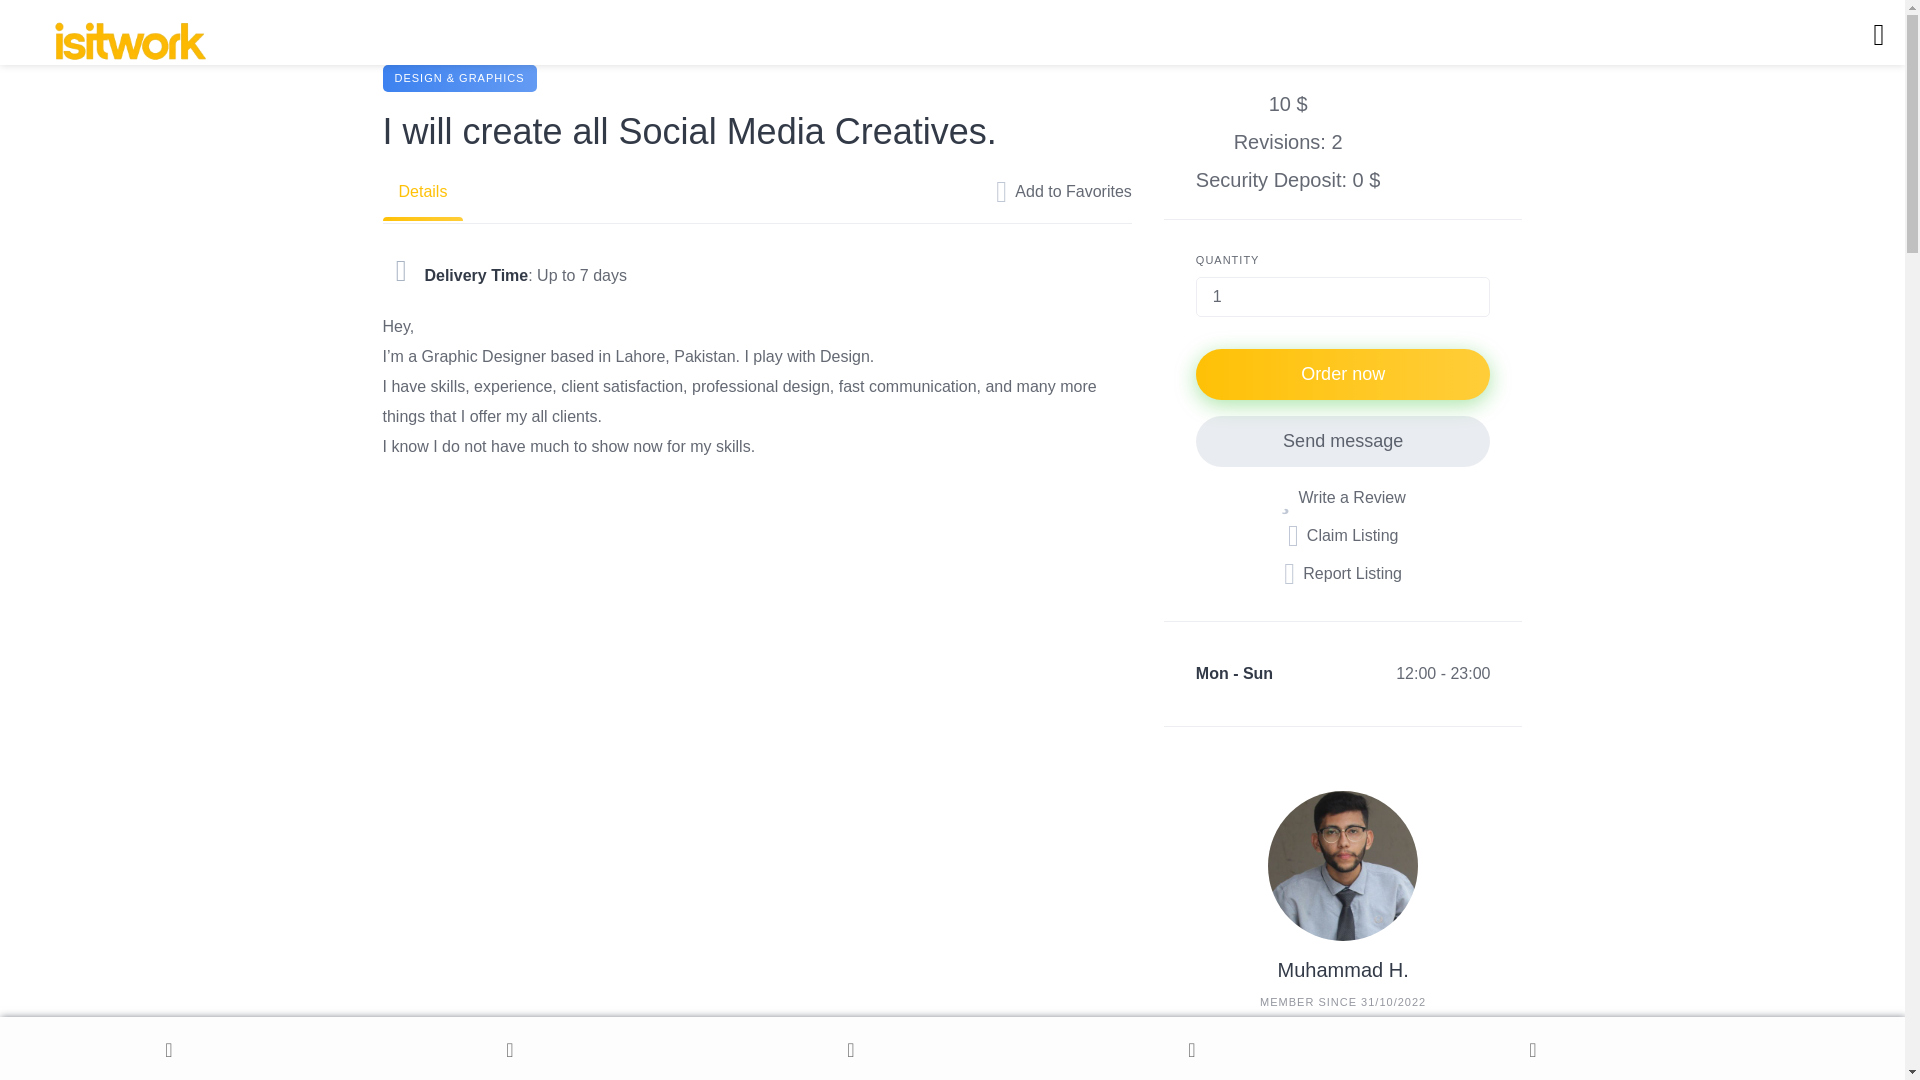 This screenshot has width=1920, height=1080. What do you see at coordinates (1344, 968) in the screenshot?
I see `Muhammad H.` at bounding box center [1344, 968].